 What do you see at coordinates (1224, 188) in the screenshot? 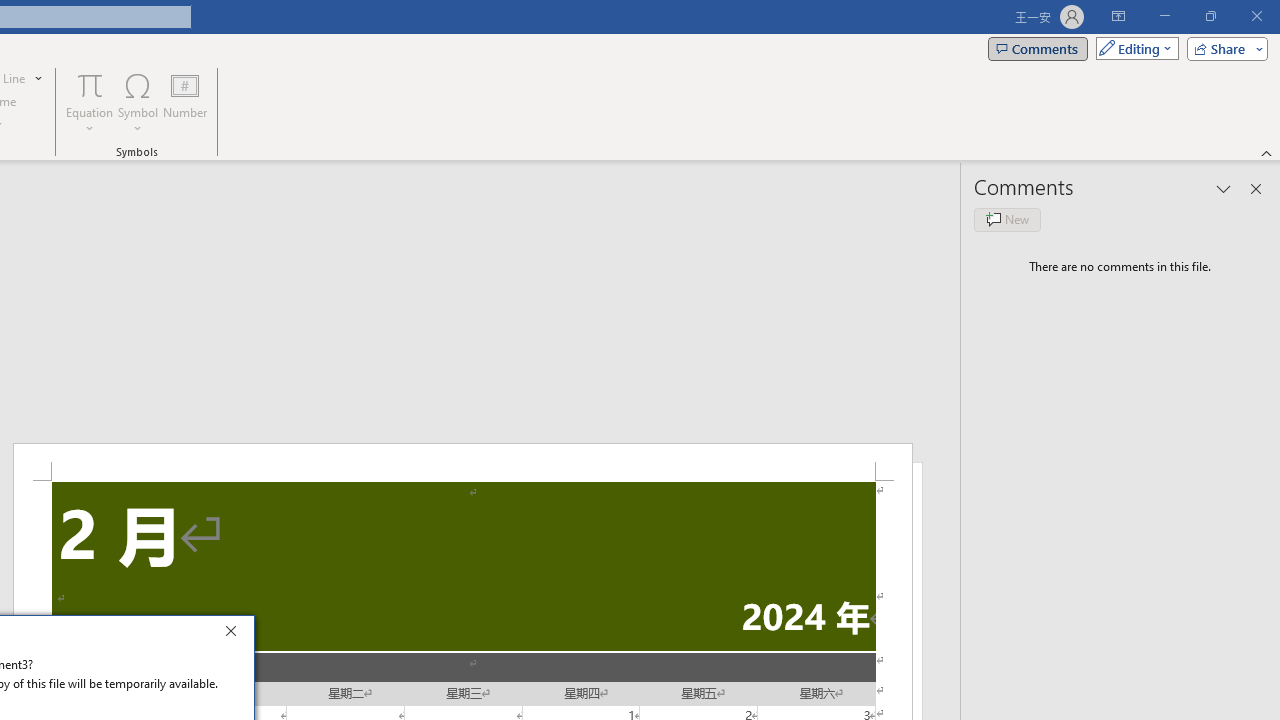
I see `Task Pane Options` at bounding box center [1224, 188].